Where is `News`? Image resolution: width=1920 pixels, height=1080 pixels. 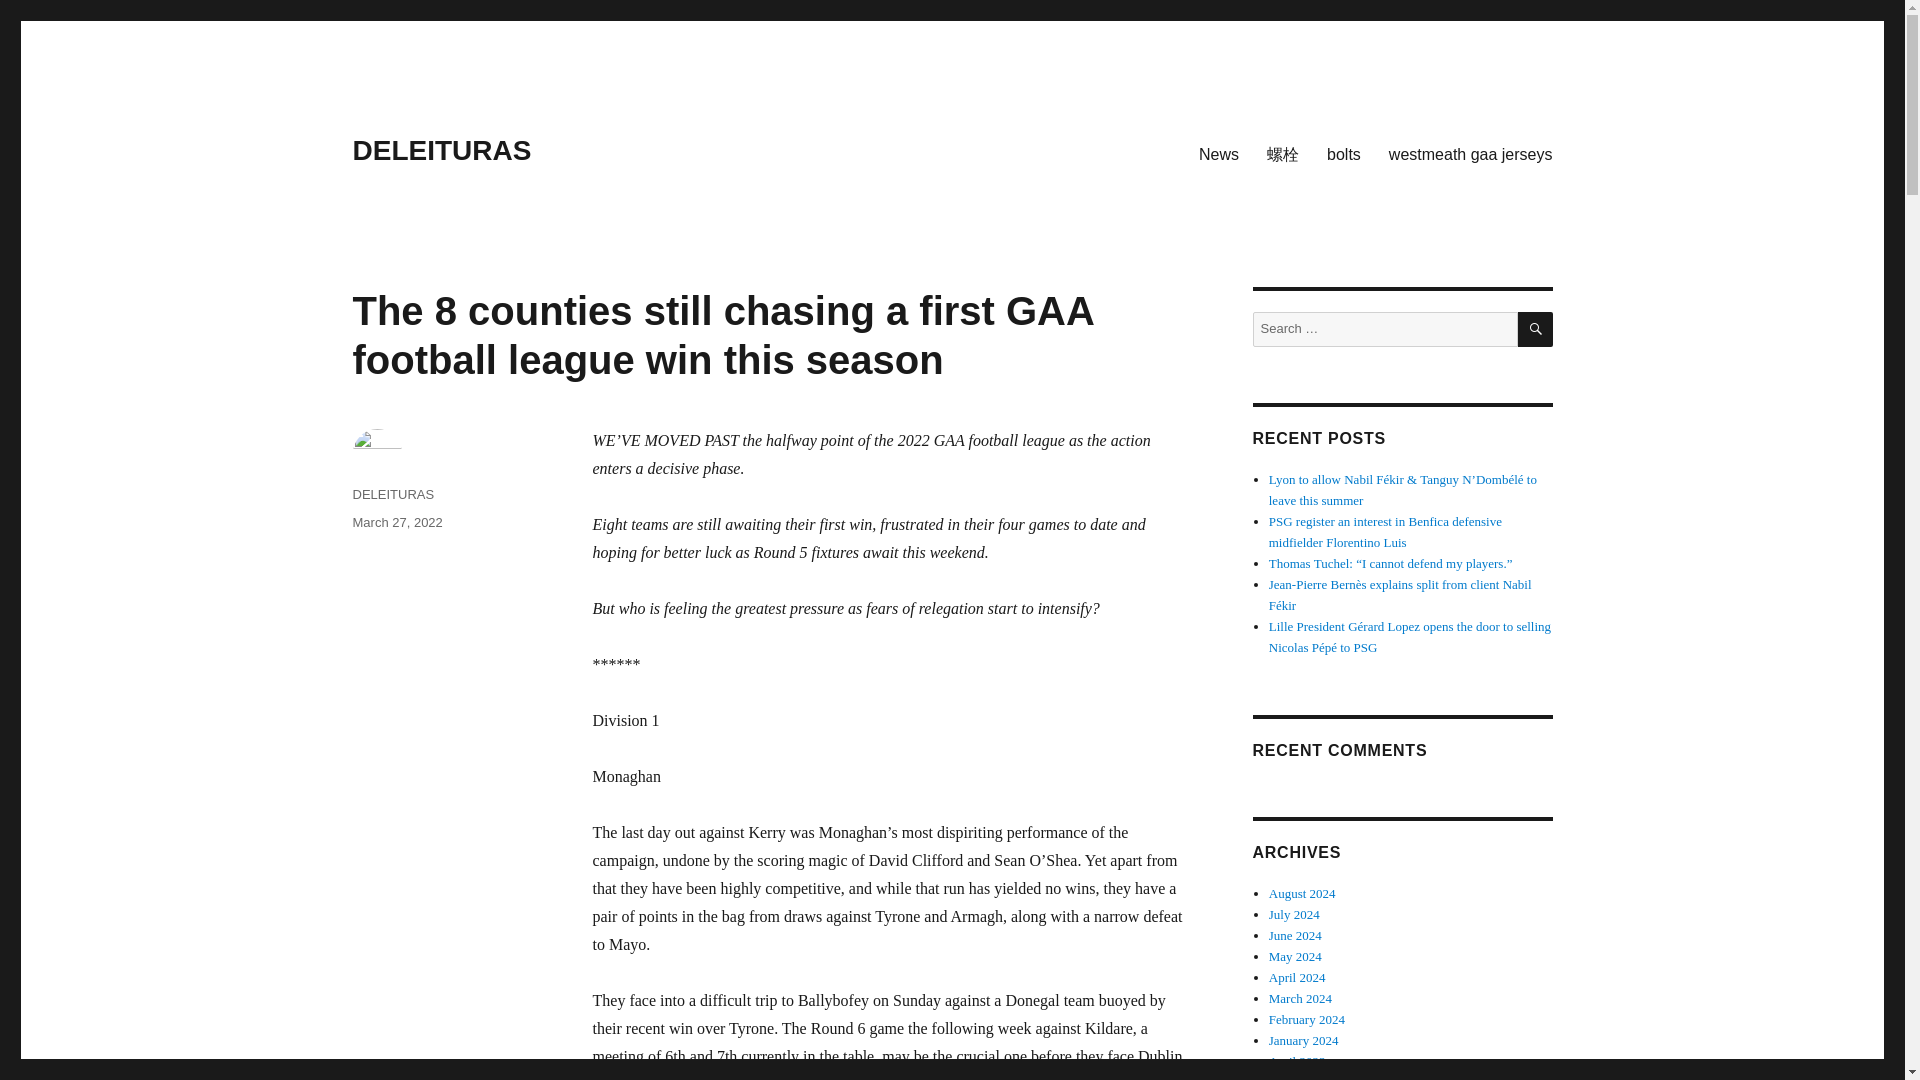
News is located at coordinates (1218, 153).